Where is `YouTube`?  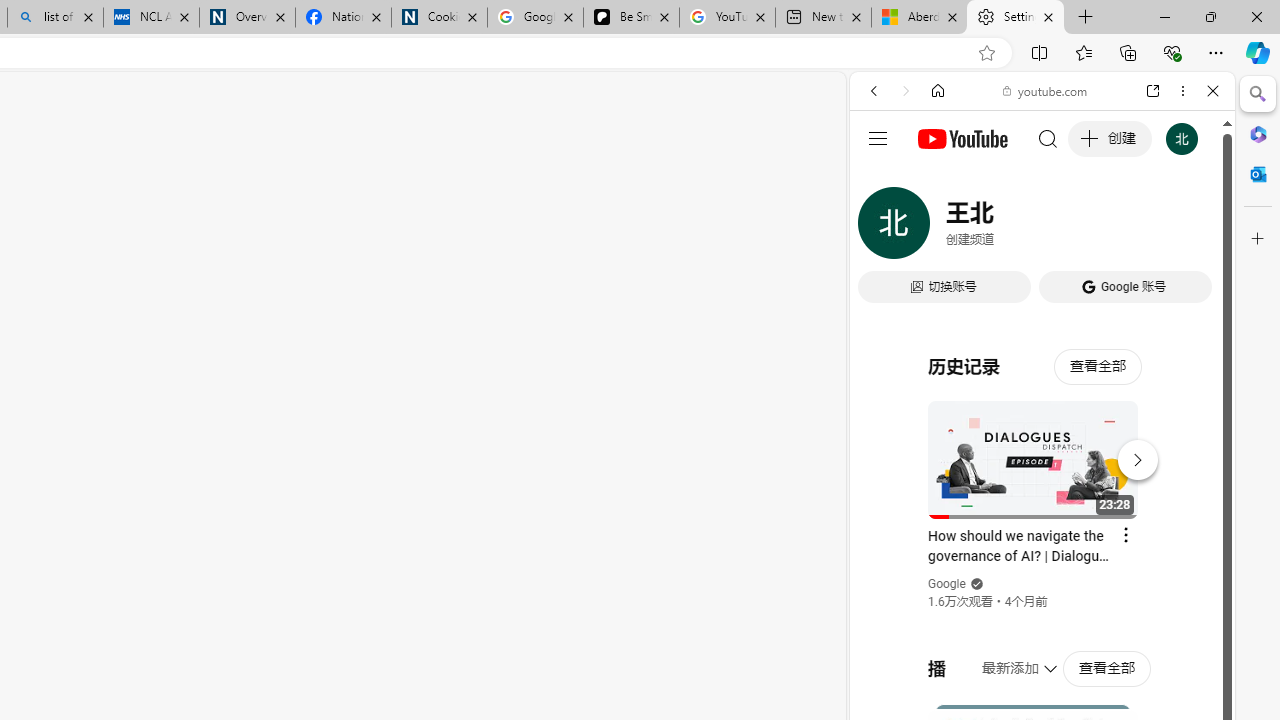
YouTube is located at coordinates (1034, 296).